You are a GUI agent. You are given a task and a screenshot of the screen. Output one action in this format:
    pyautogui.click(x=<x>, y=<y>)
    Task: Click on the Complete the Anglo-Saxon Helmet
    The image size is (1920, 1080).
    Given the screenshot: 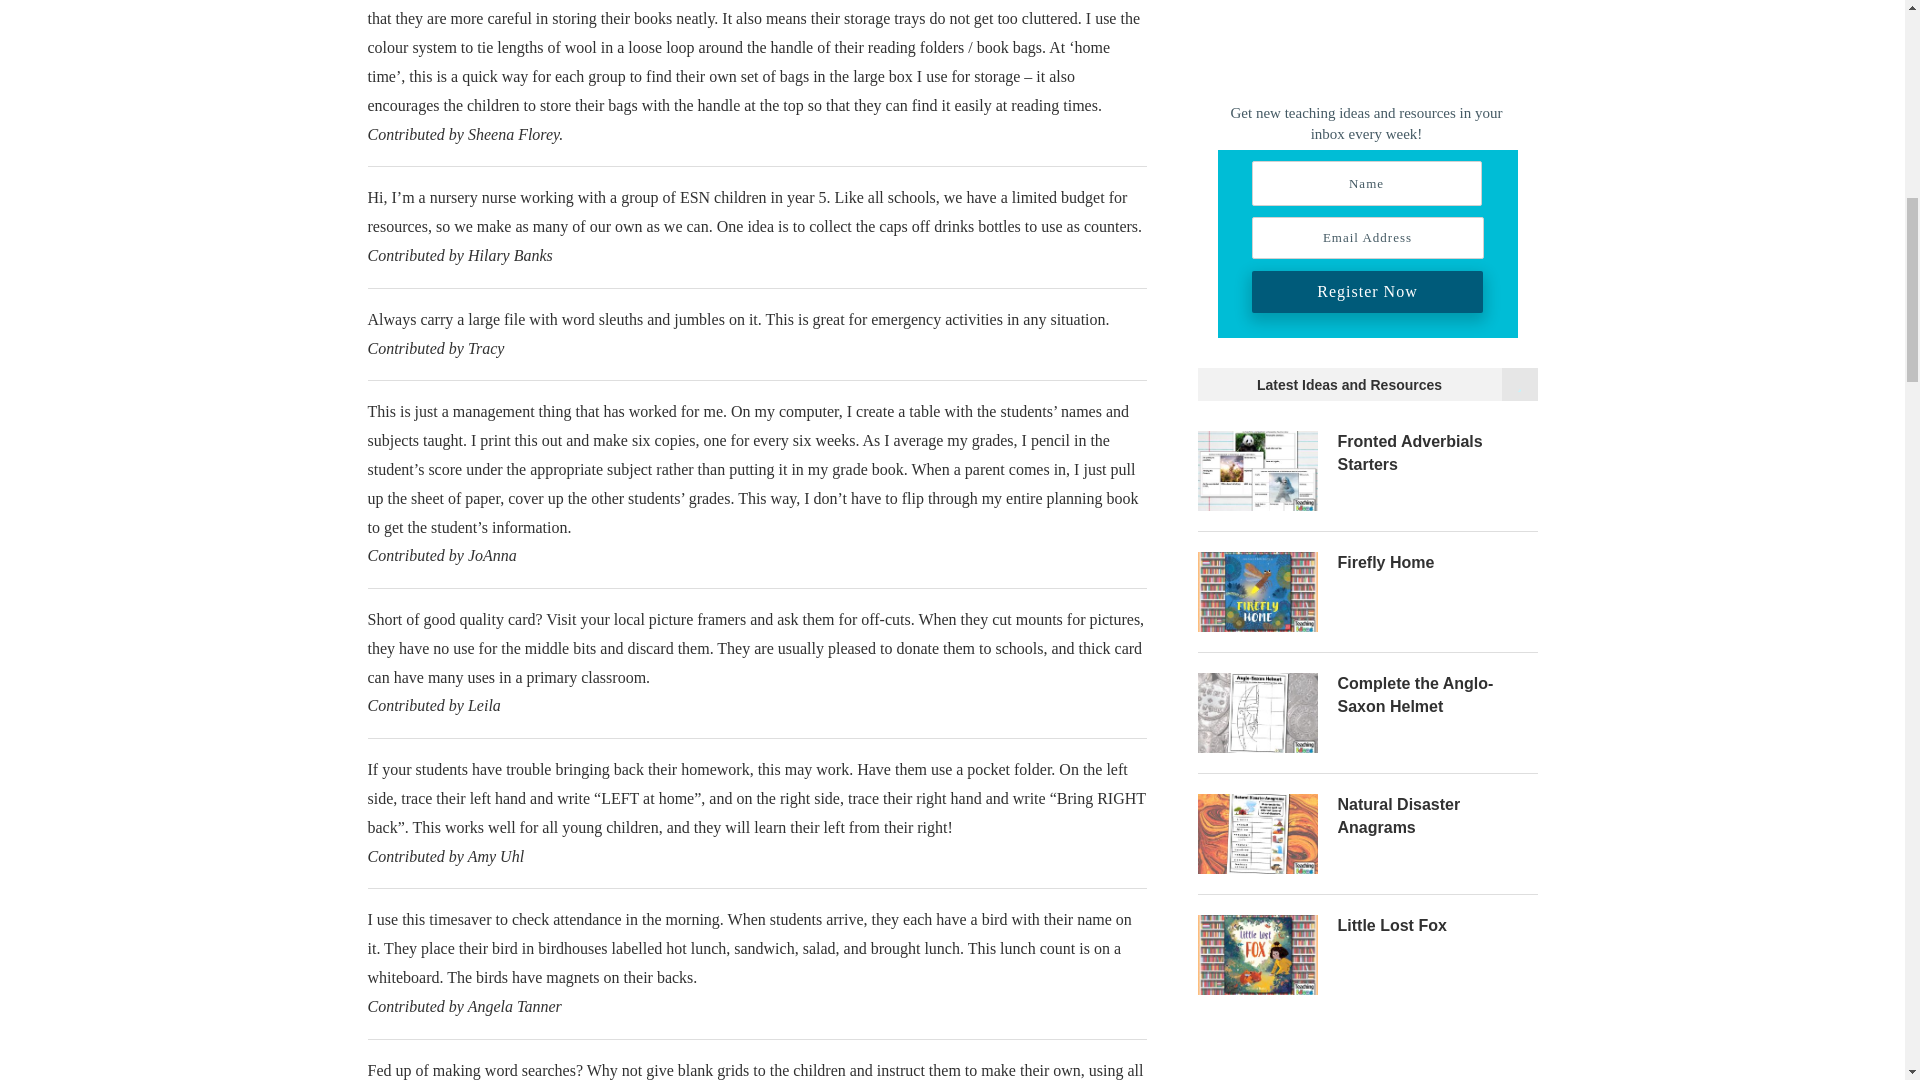 What is the action you would take?
    pyautogui.click(x=1258, y=712)
    